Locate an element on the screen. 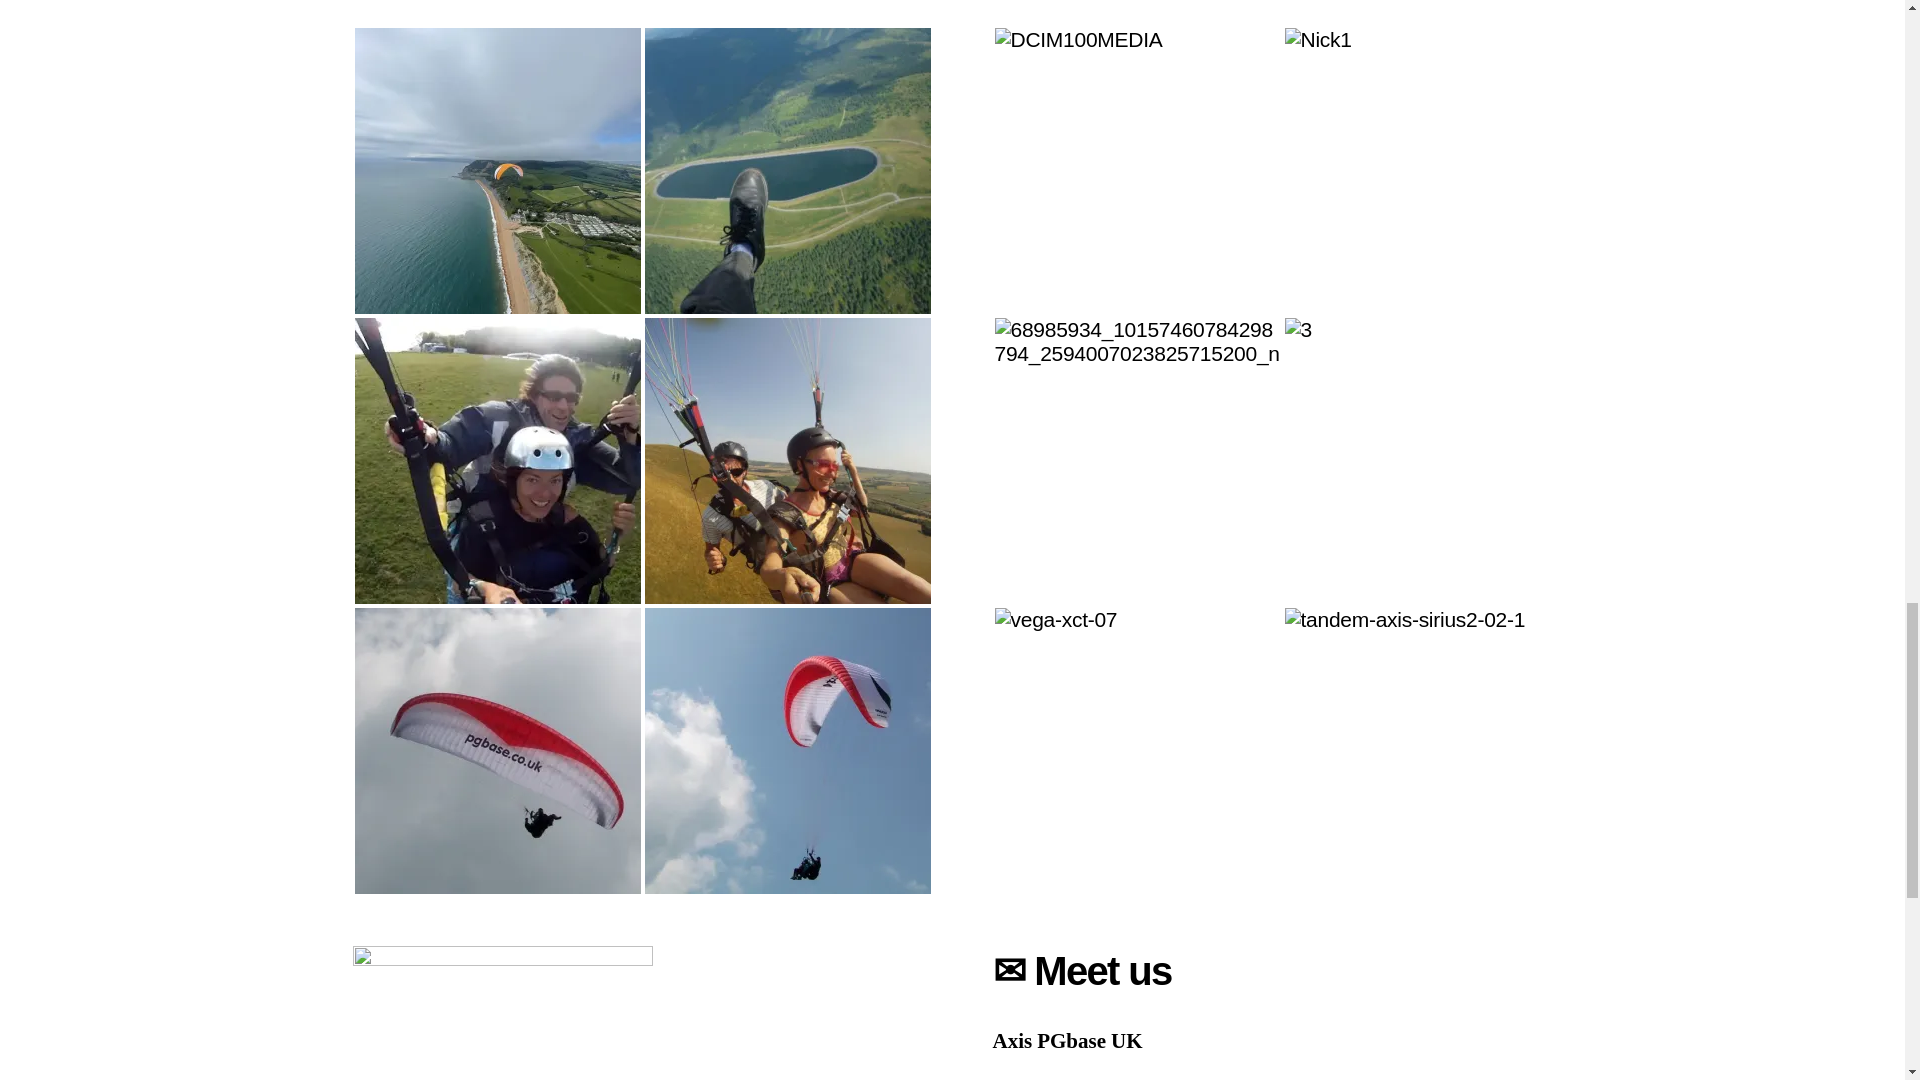 Image resolution: width=1920 pixels, height=1080 pixels. pgbase-glider is located at coordinates (496, 751).